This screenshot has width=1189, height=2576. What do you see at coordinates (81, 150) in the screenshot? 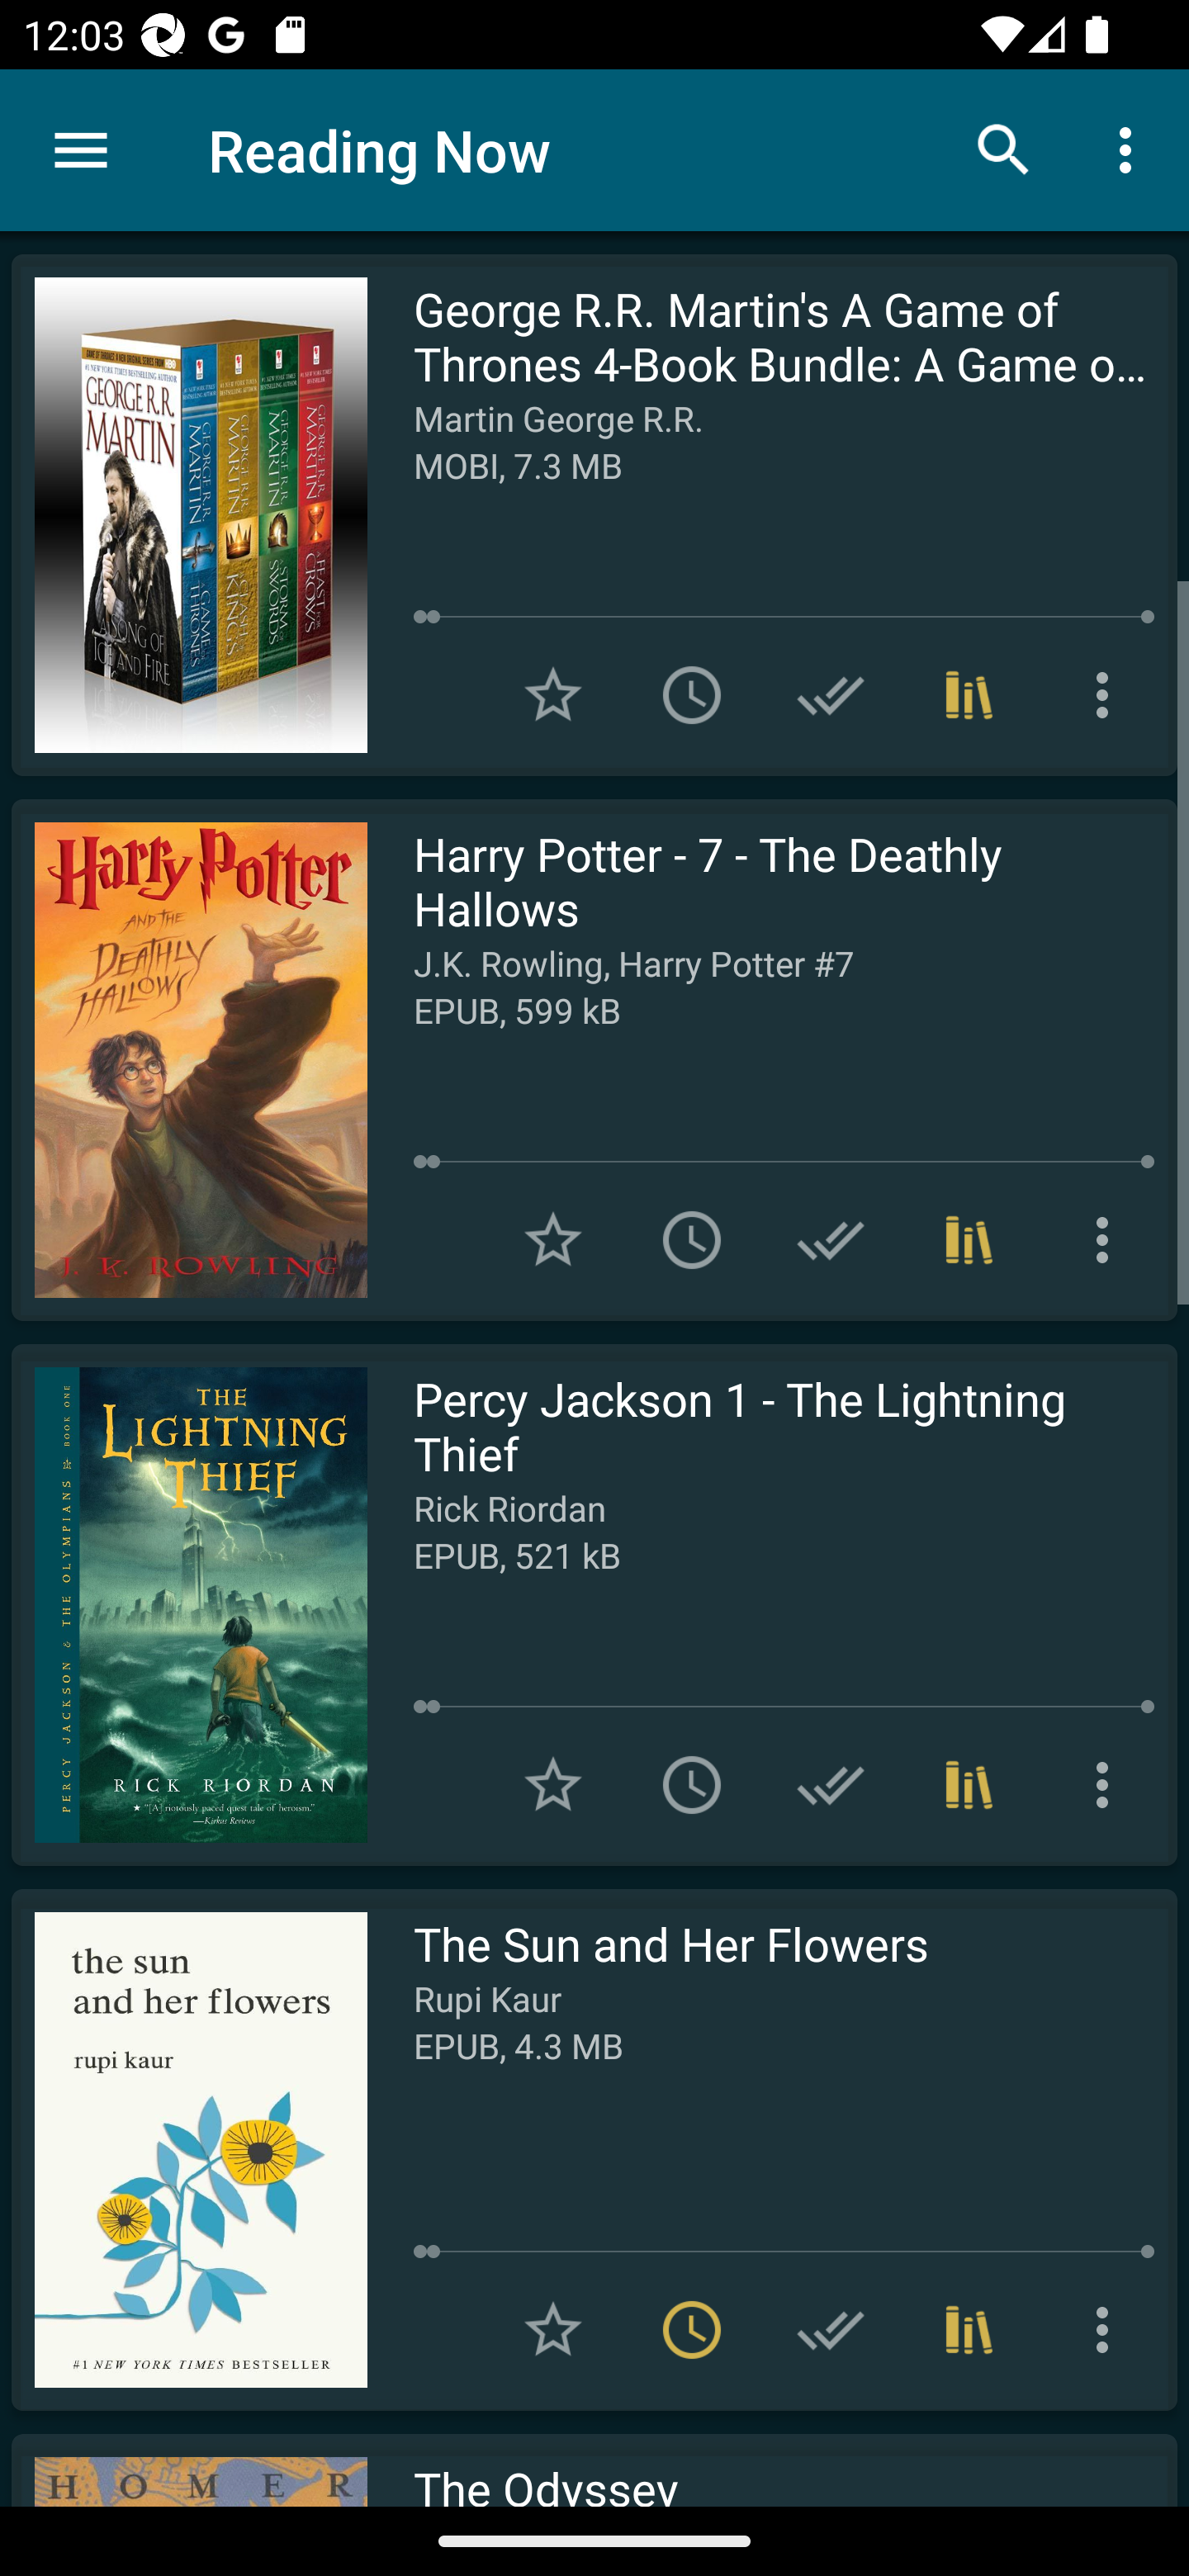
I see `Menu` at bounding box center [81, 150].